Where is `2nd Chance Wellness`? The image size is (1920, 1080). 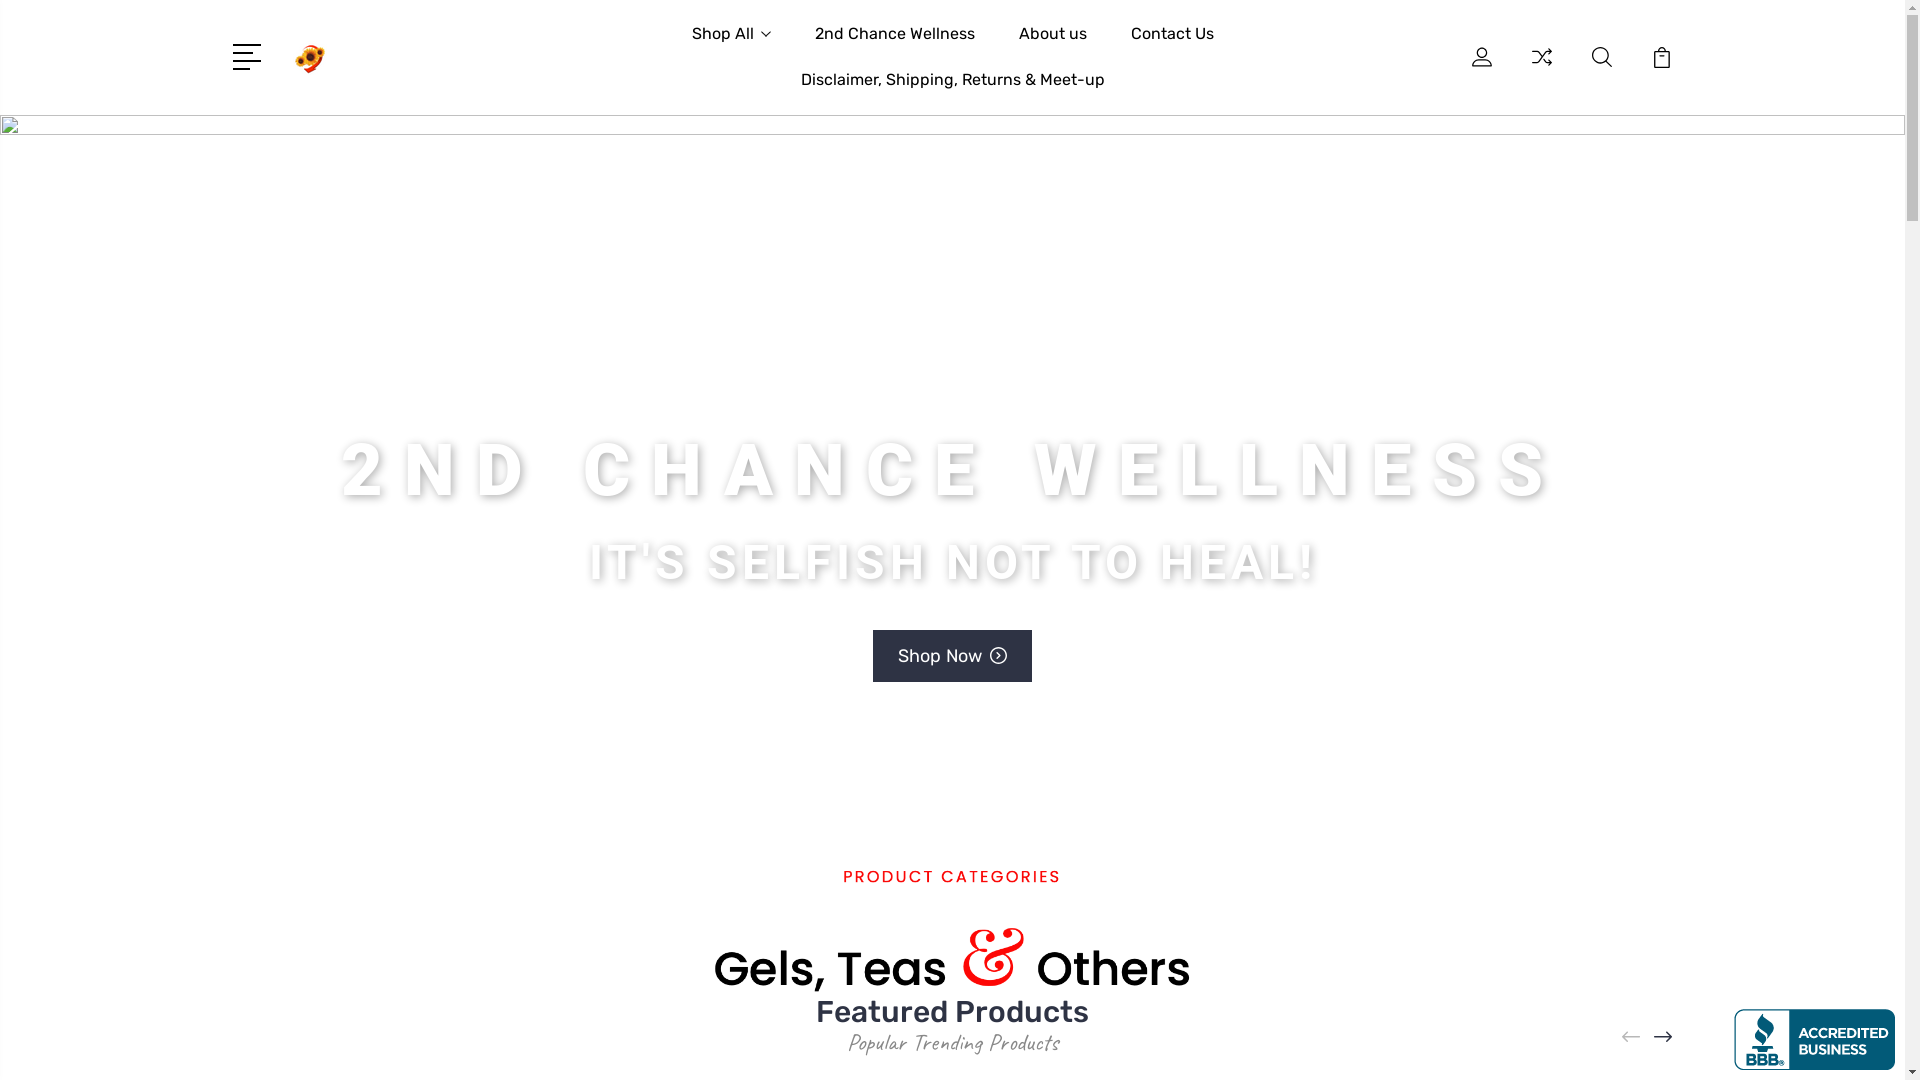
2nd Chance Wellness is located at coordinates (894, 46).